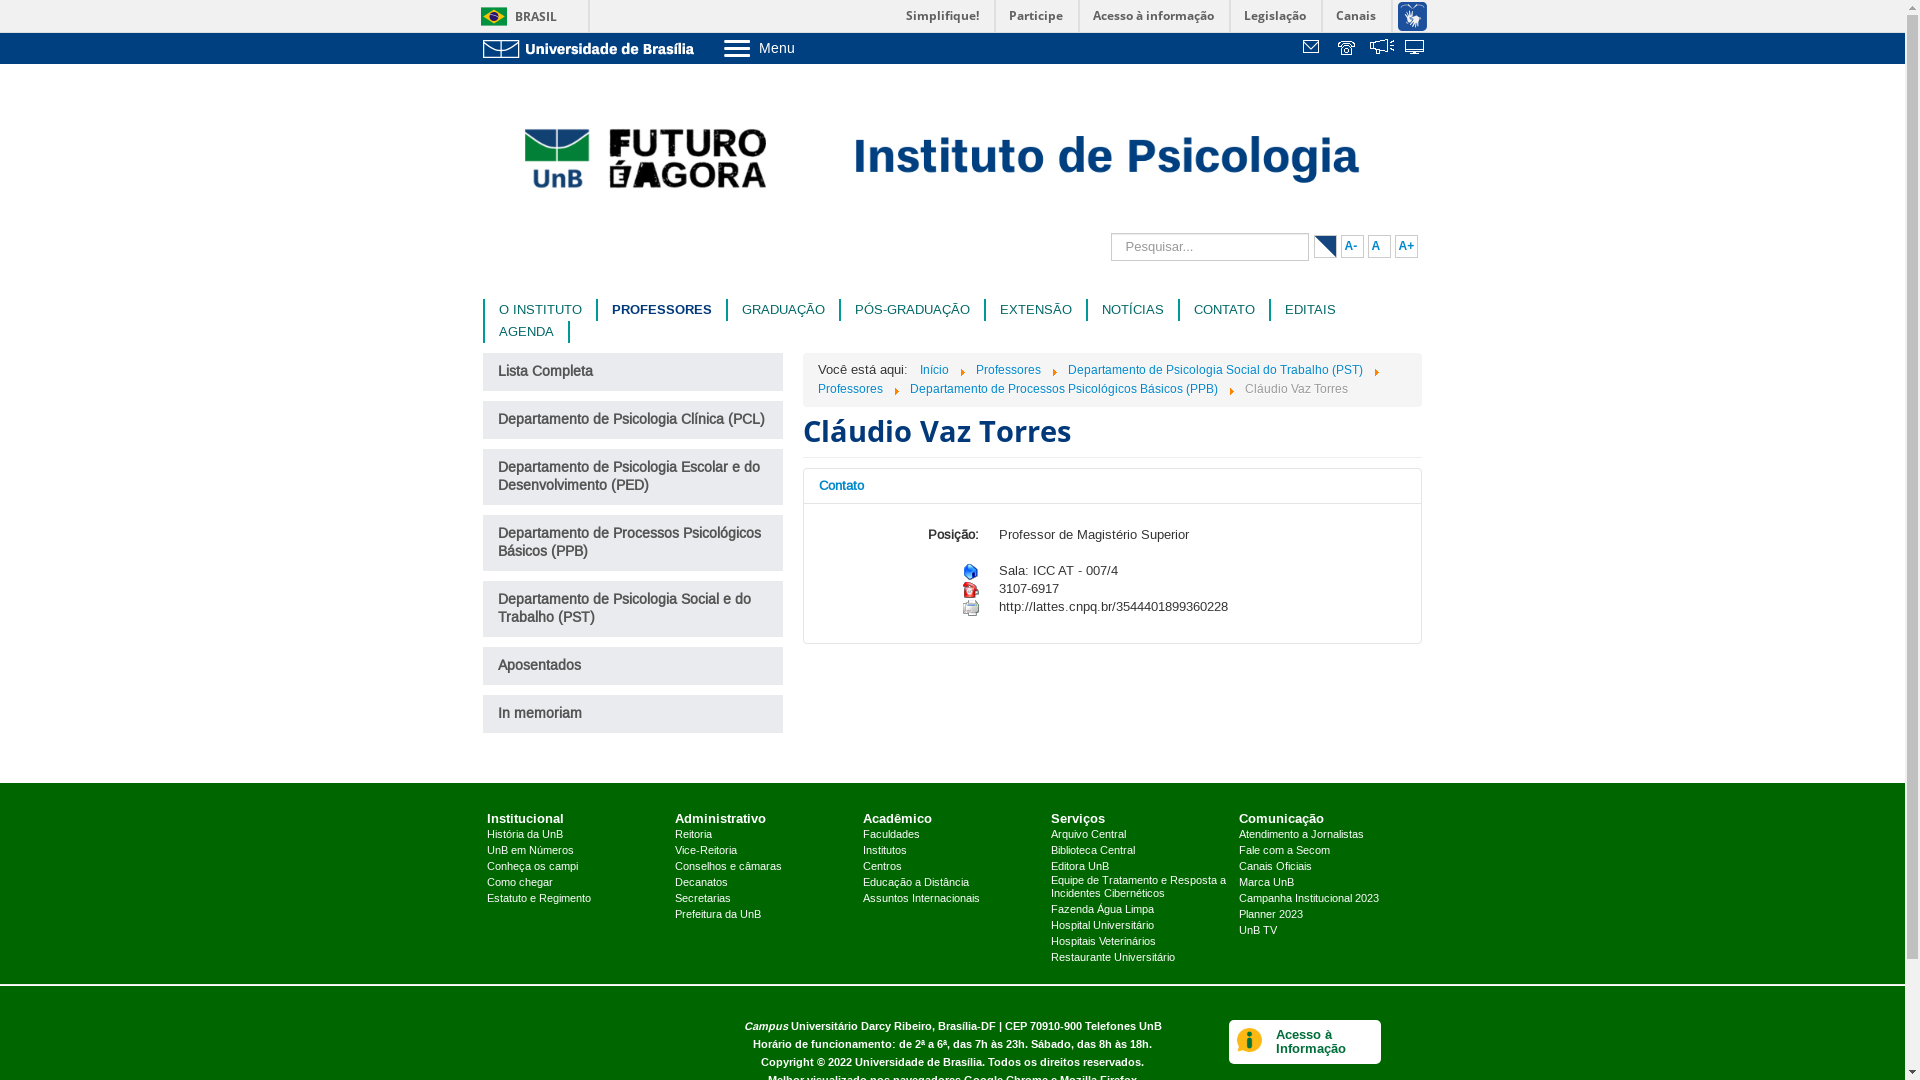  Describe the element at coordinates (1416, 49) in the screenshot. I see ` ` at that location.